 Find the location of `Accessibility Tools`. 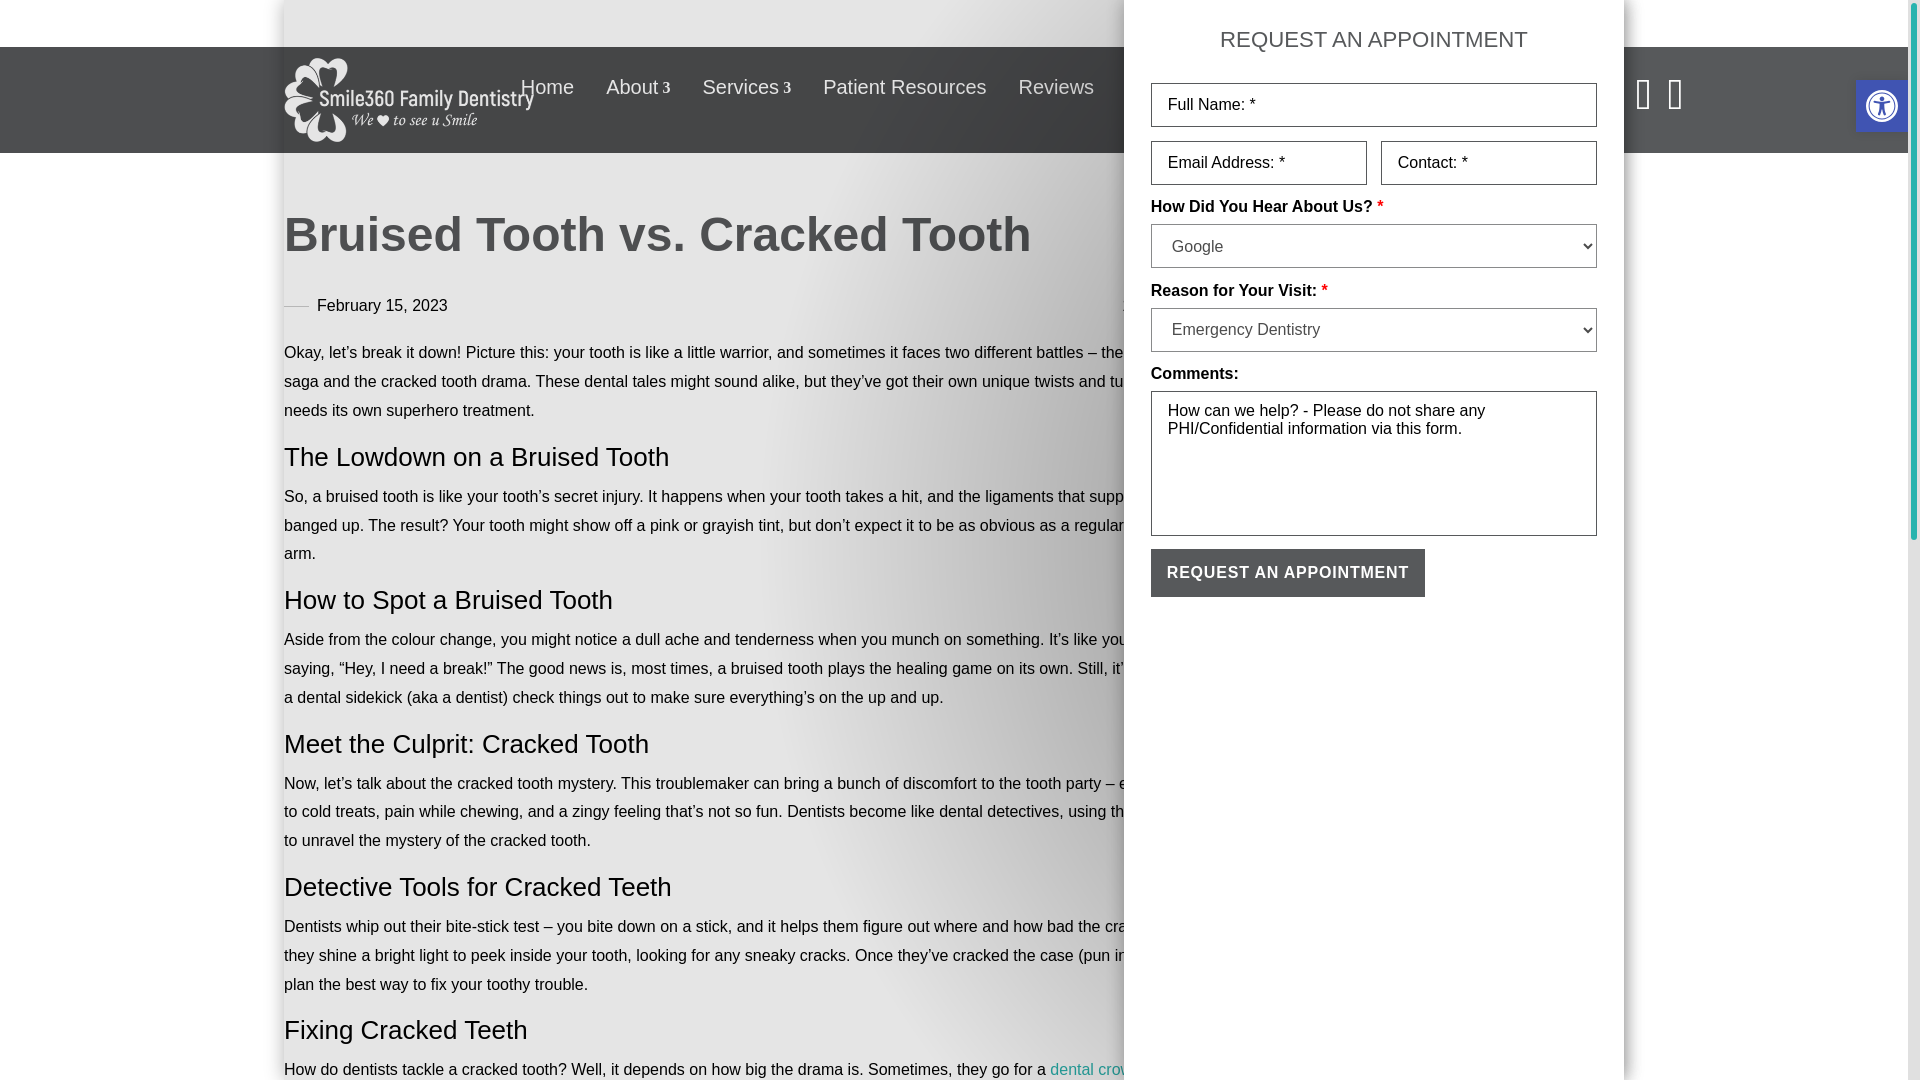

Accessibility Tools is located at coordinates (1882, 106).